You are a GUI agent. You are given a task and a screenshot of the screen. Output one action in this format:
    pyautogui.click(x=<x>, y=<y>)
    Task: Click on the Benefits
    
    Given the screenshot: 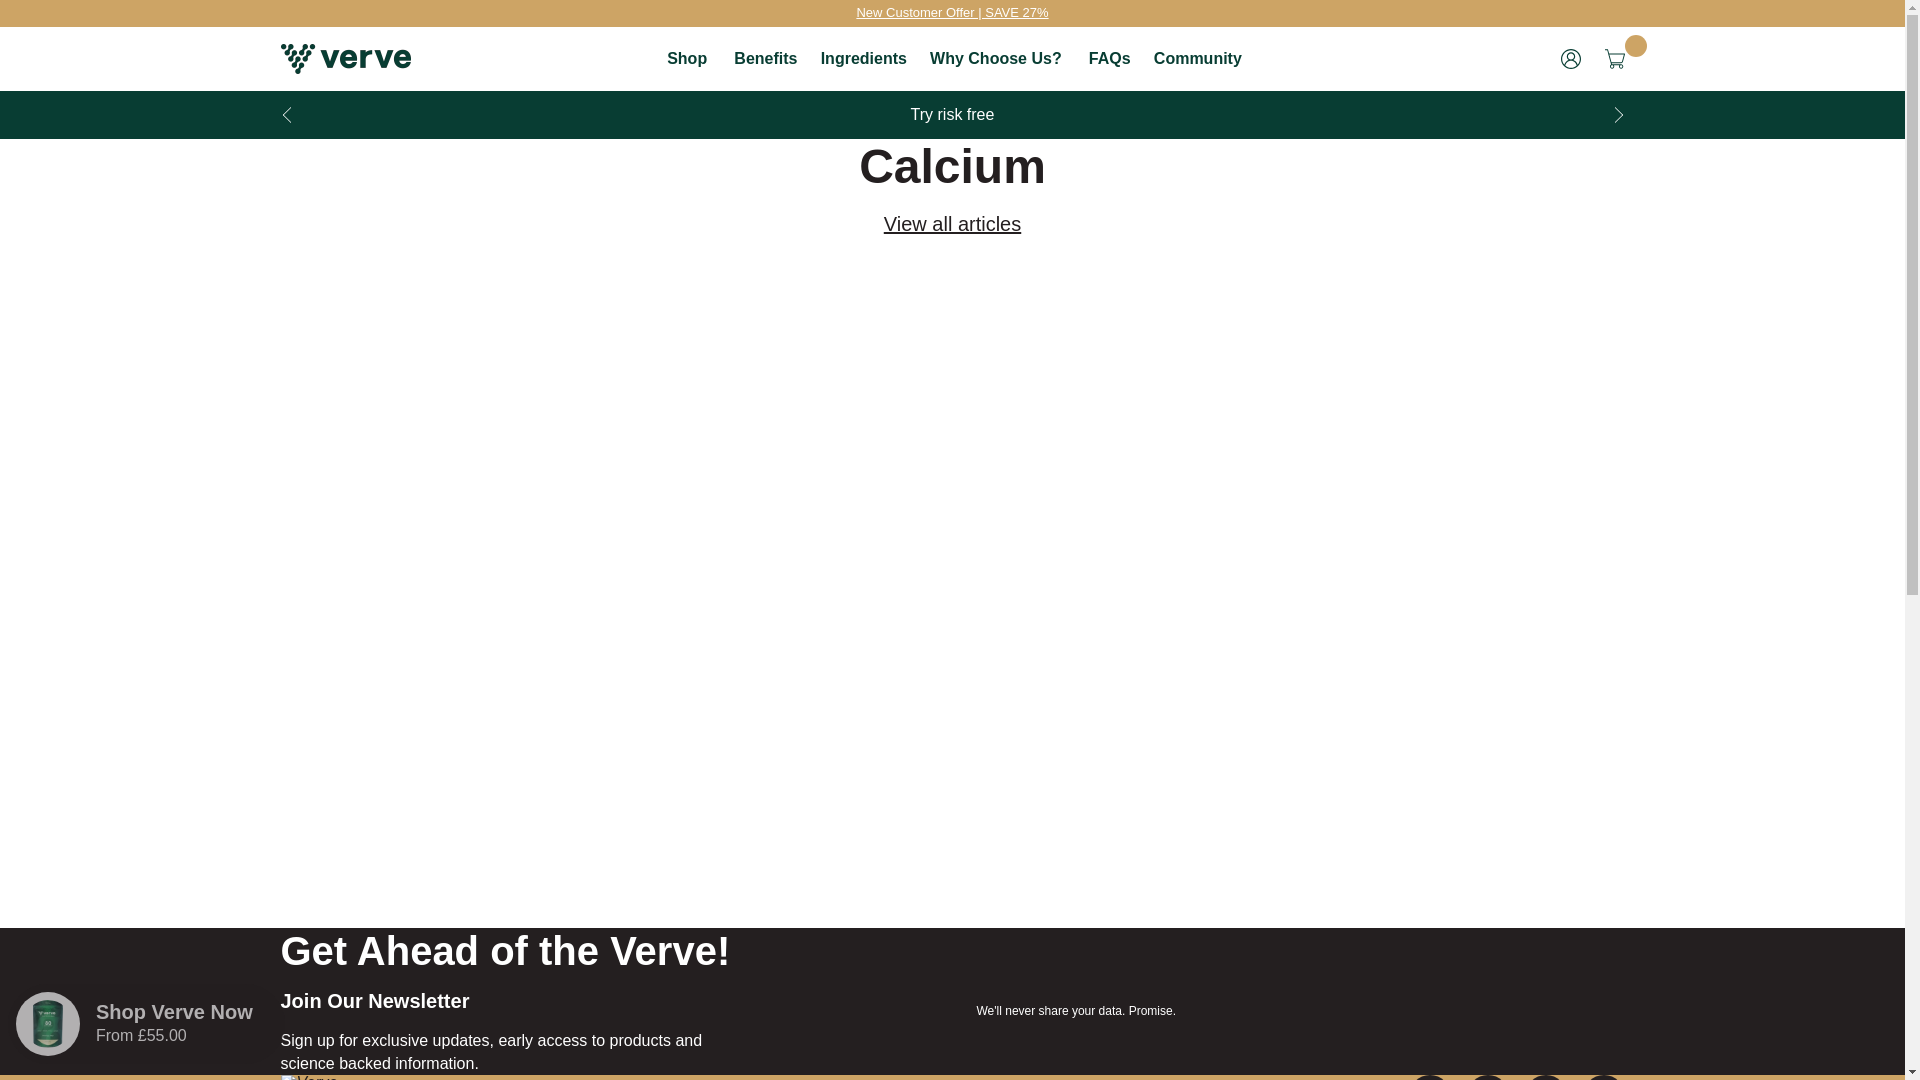 What is the action you would take?
    pyautogui.click(x=764, y=58)
    